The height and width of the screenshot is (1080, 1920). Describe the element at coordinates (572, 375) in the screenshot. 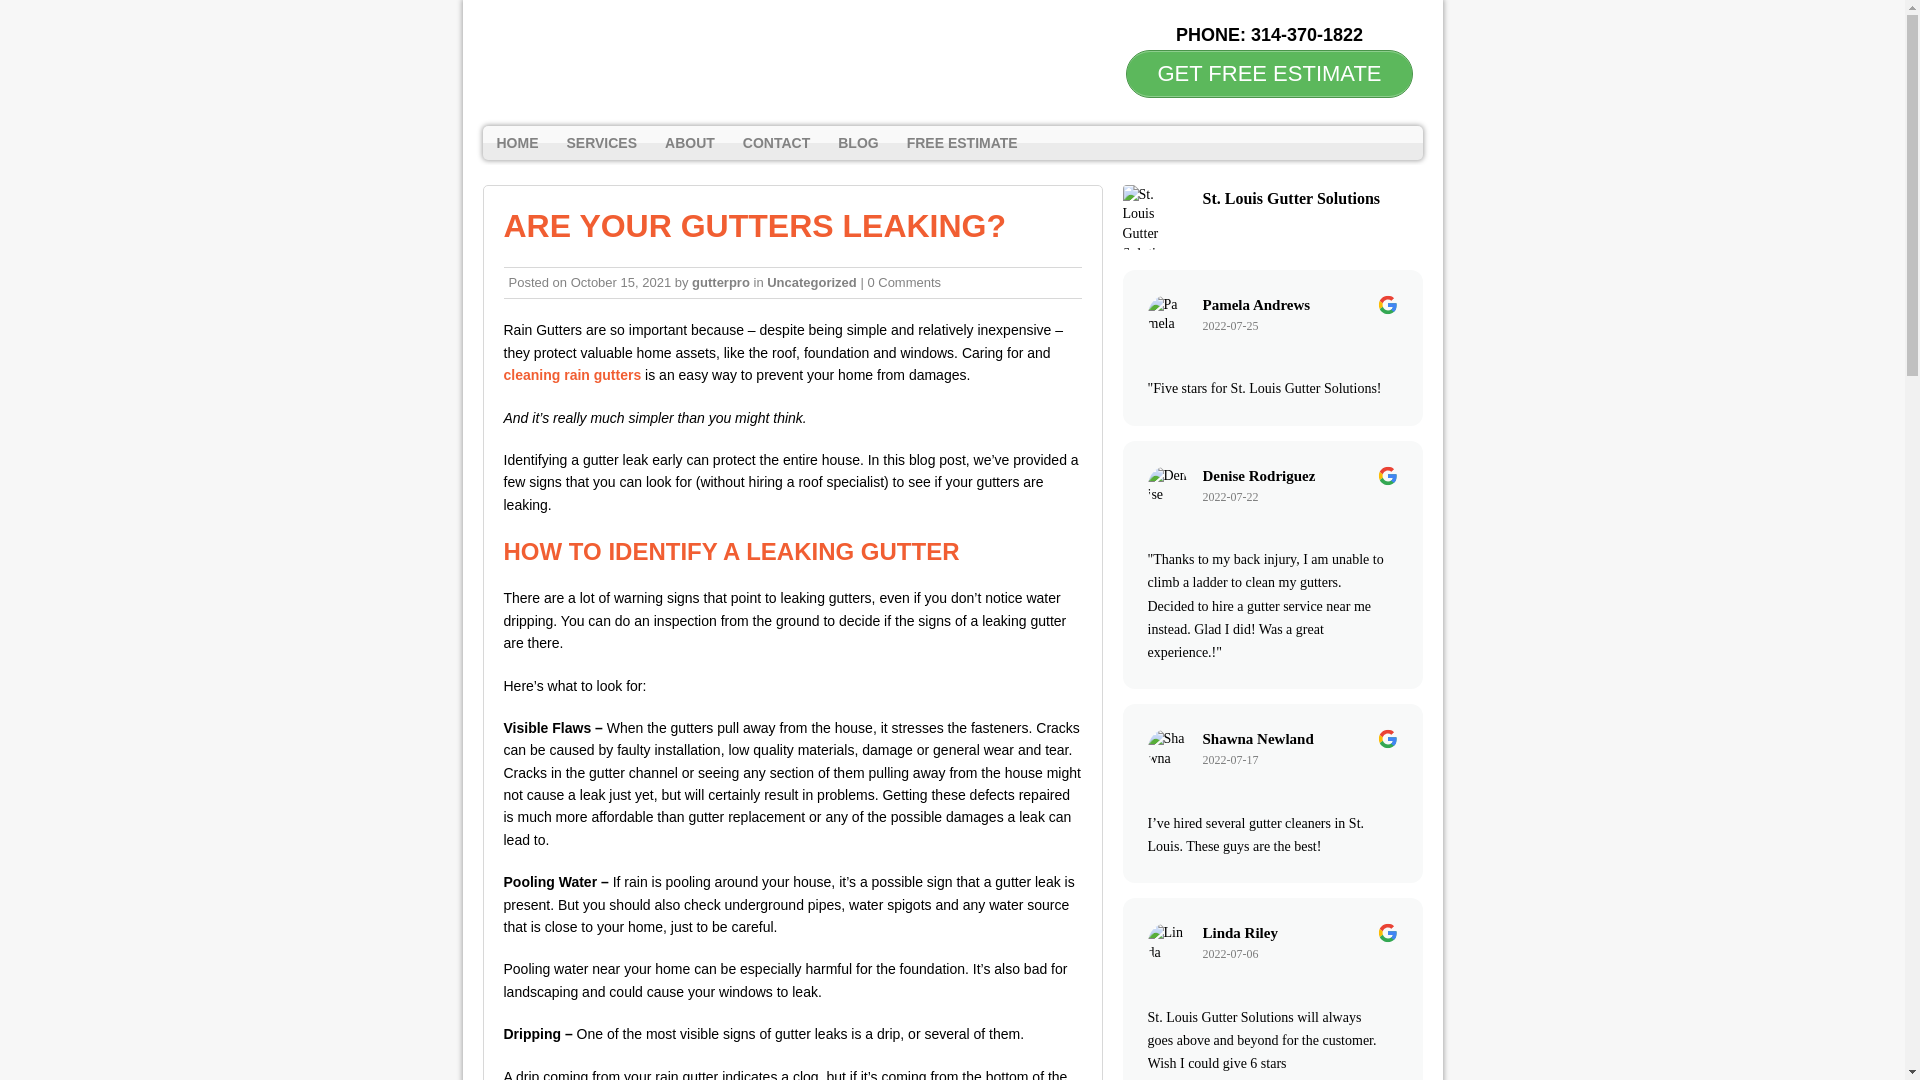

I see `cleaning rain gutters` at that location.